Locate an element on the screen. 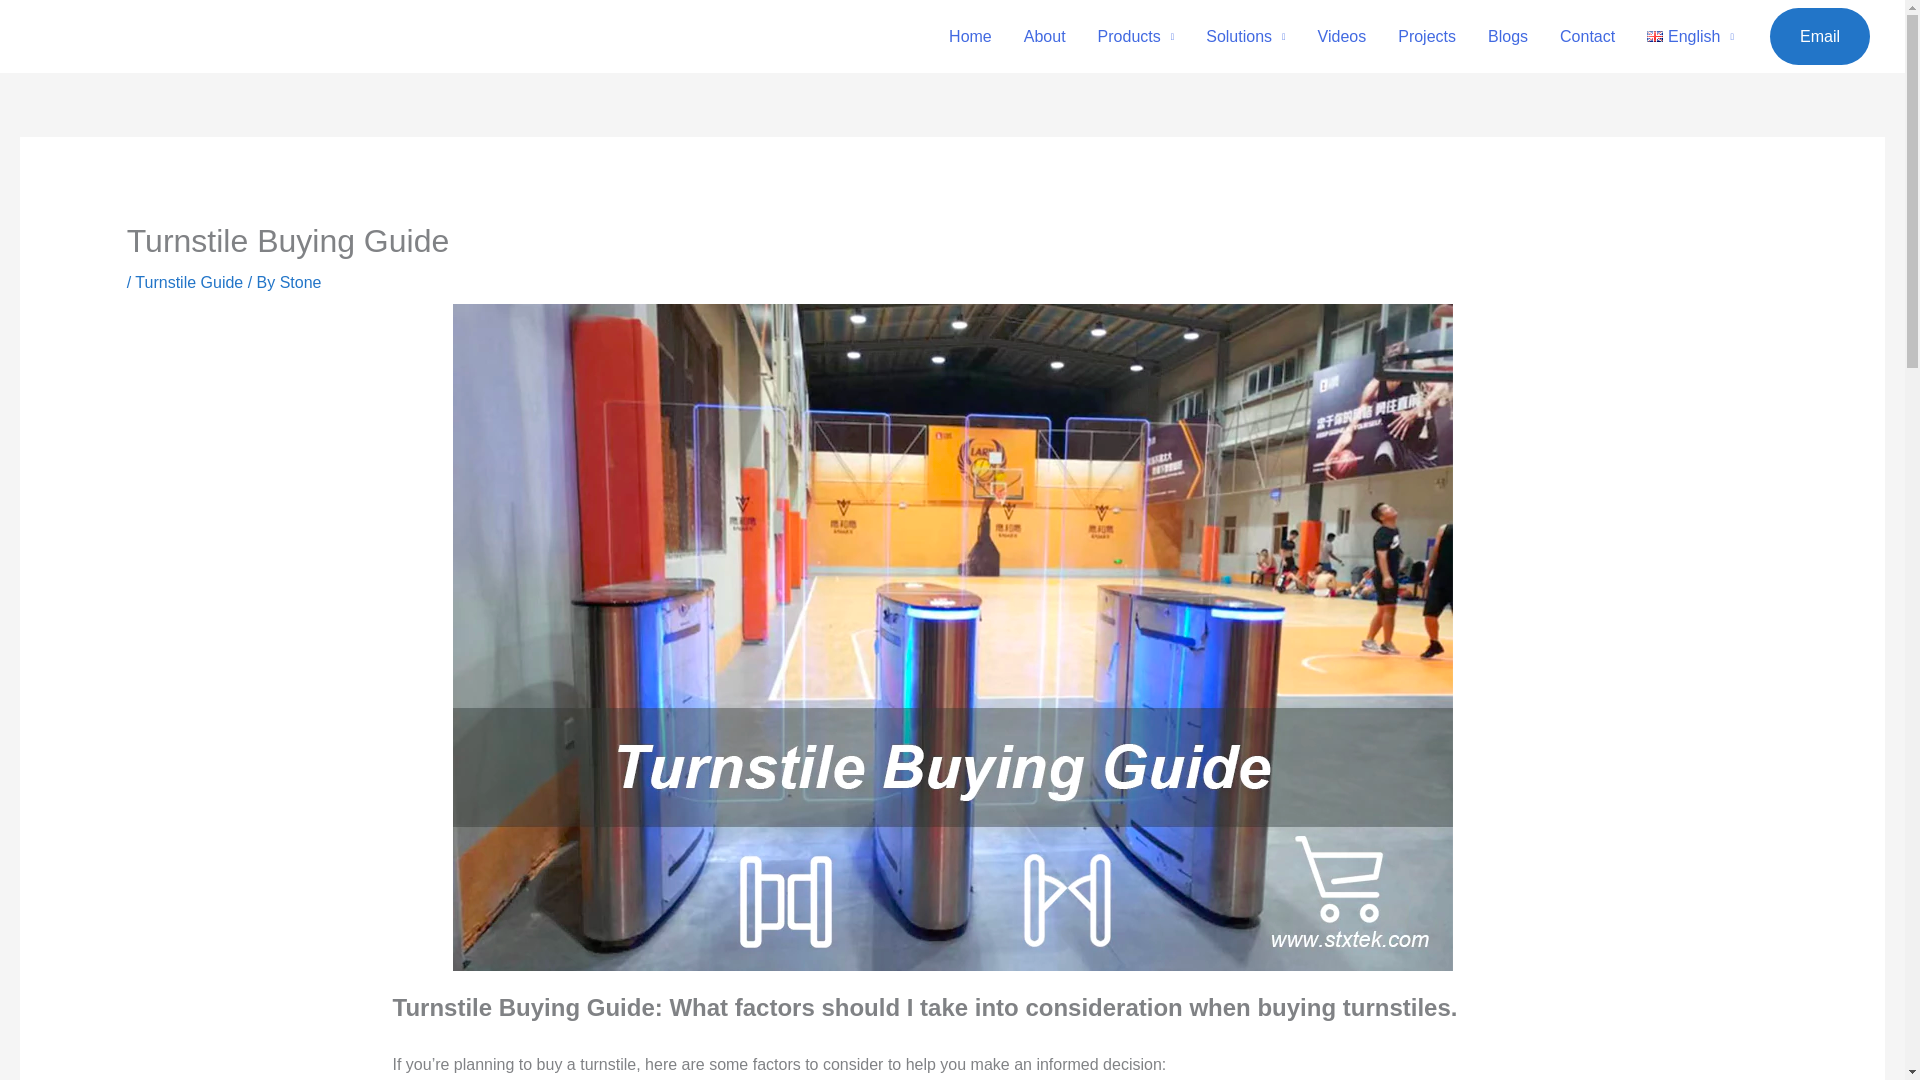 Image resolution: width=1920 pixels, height=1080 pixels. Products is located at coordinates (1136, 37).